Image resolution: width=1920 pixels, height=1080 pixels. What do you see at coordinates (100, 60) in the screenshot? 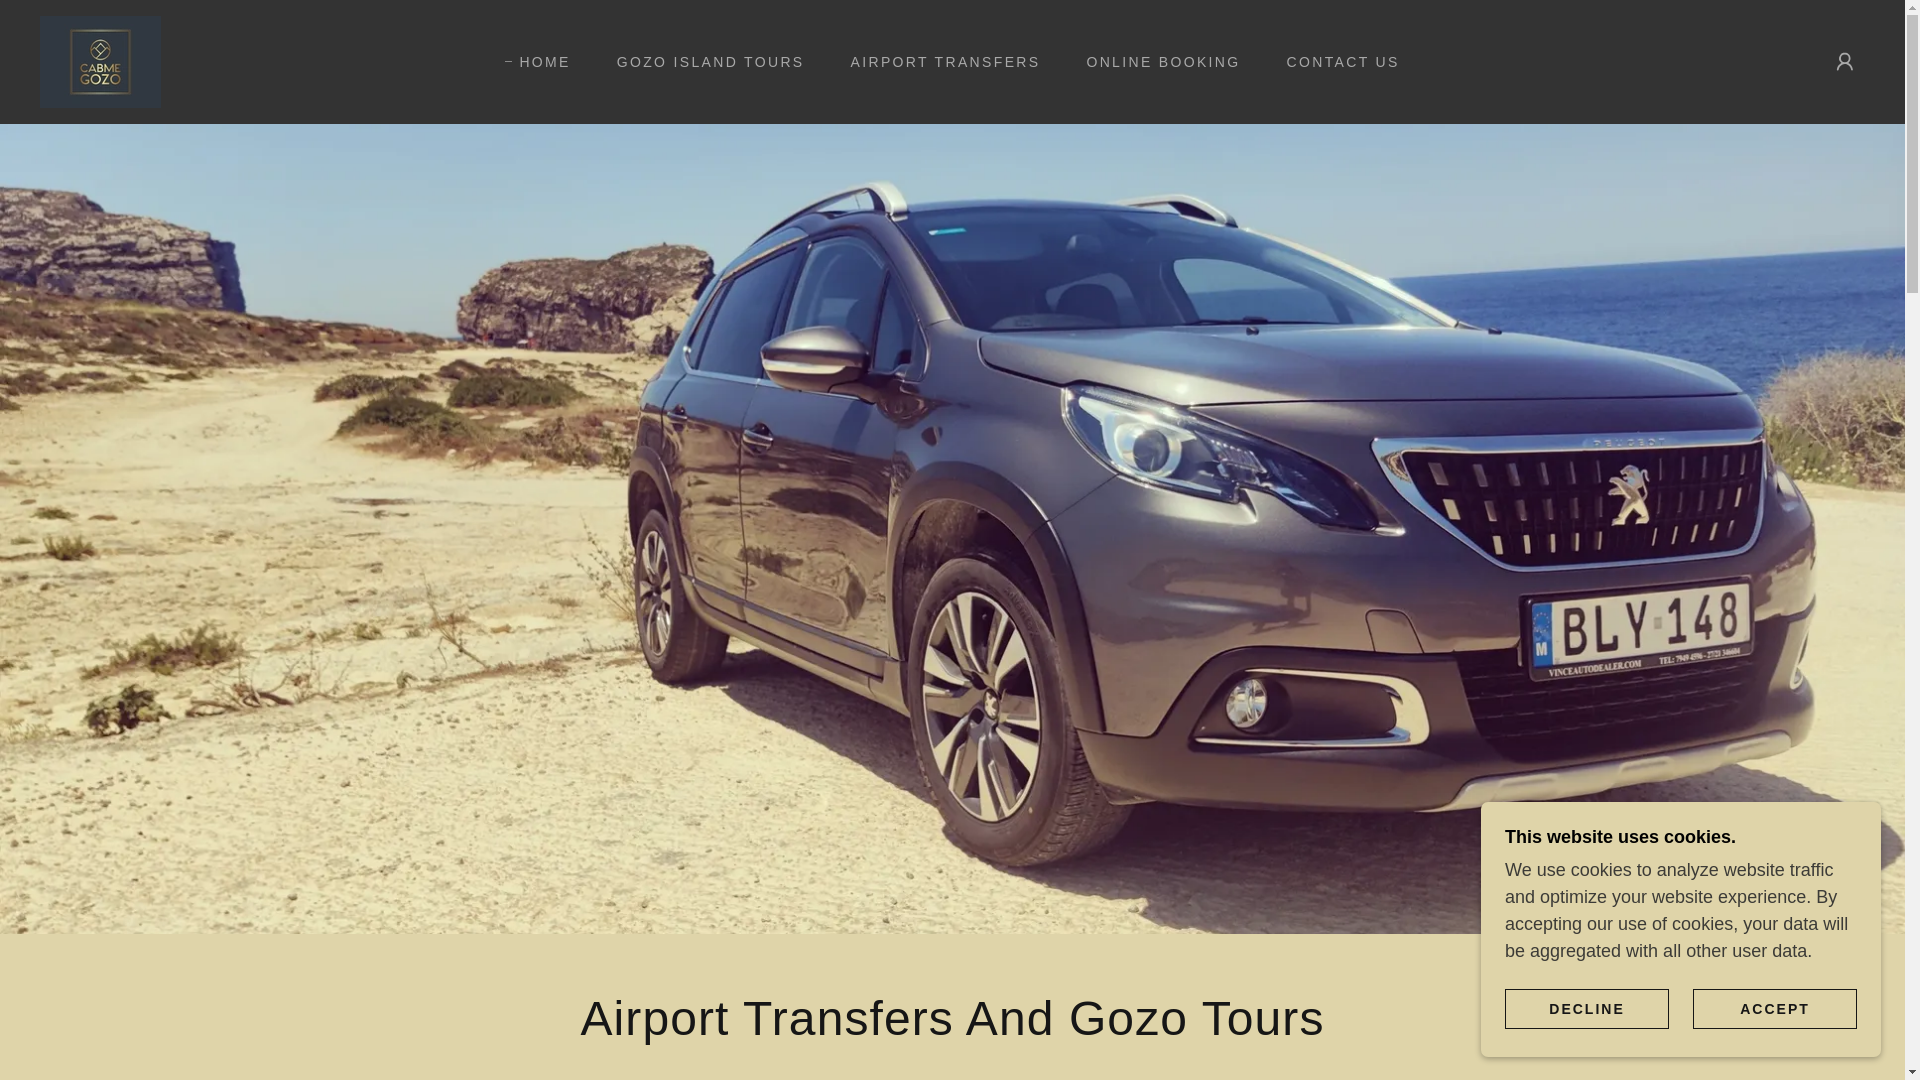
I see `CabMeGozo` at bounding box center [100, 60].